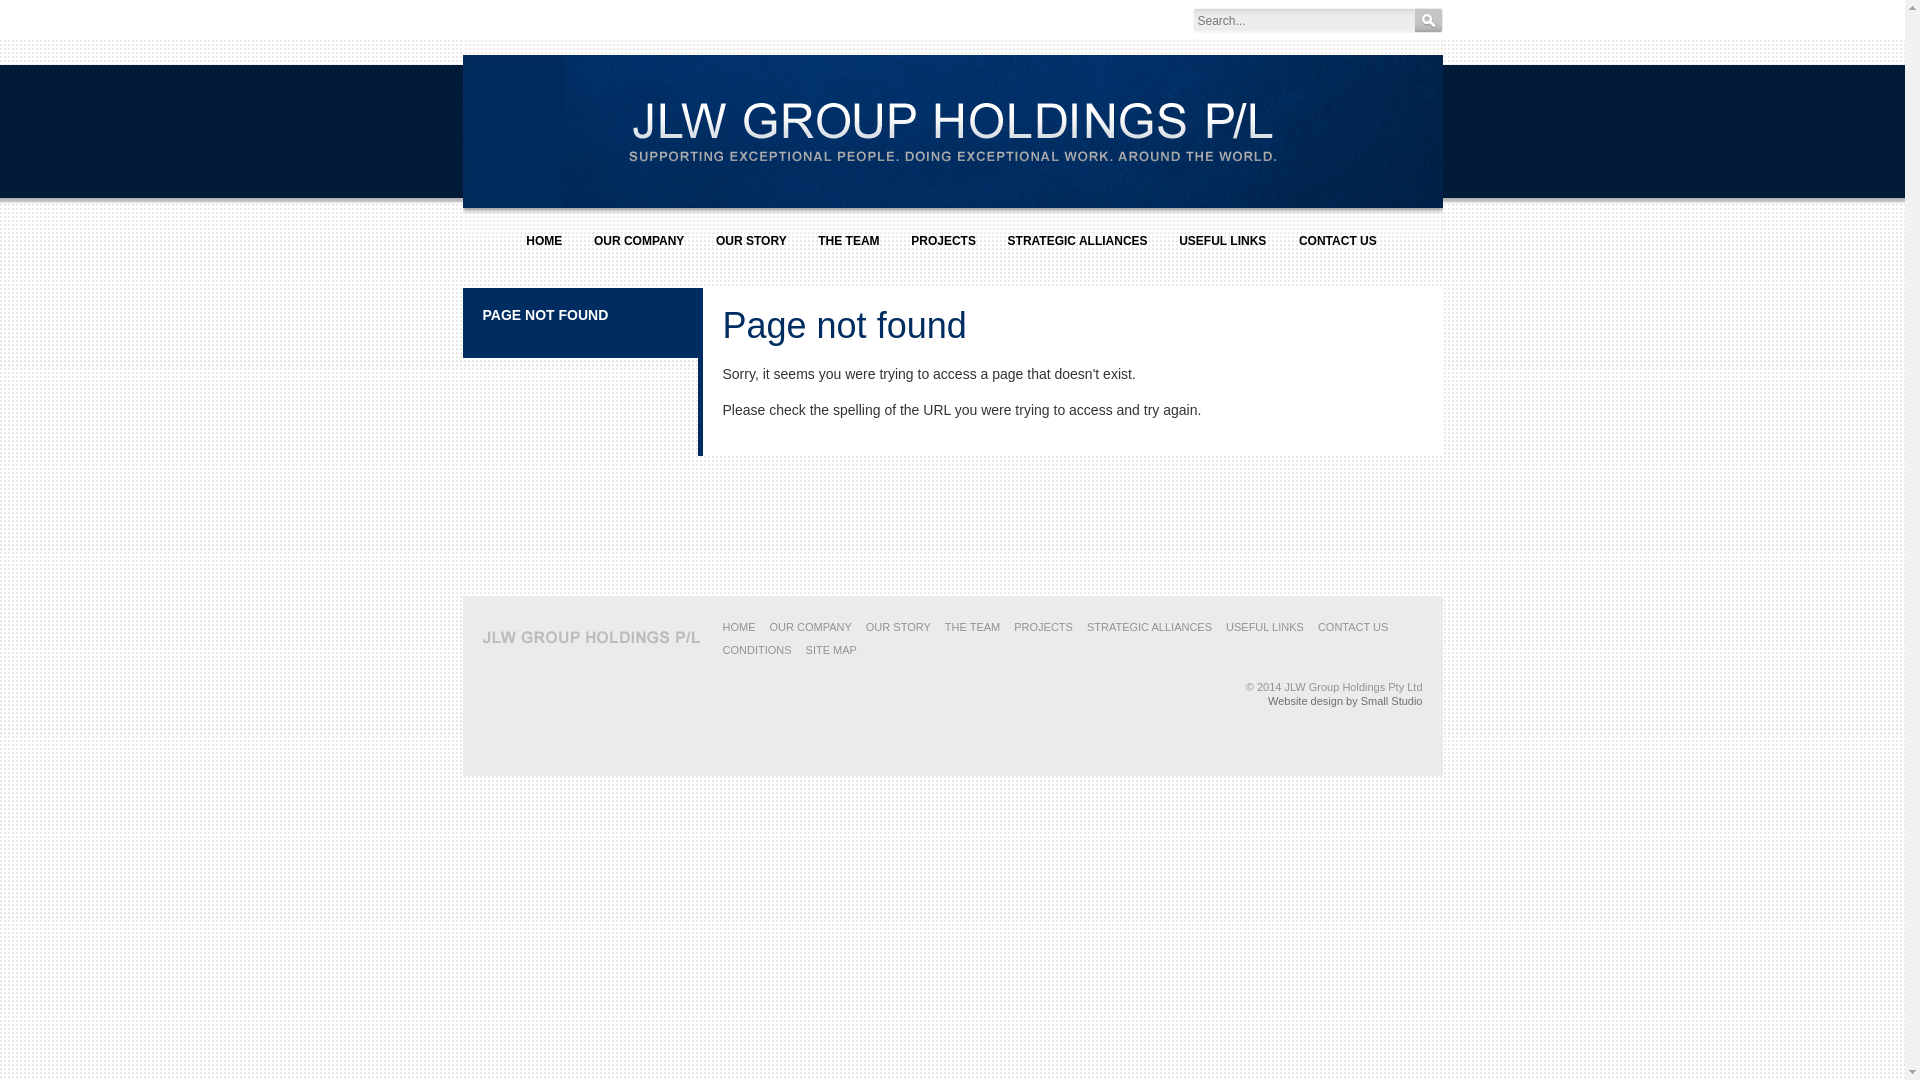 Image resolution: width=1920 pixels, height=1080 pixels. I want to click on PROJECTS, so click(944, 249).